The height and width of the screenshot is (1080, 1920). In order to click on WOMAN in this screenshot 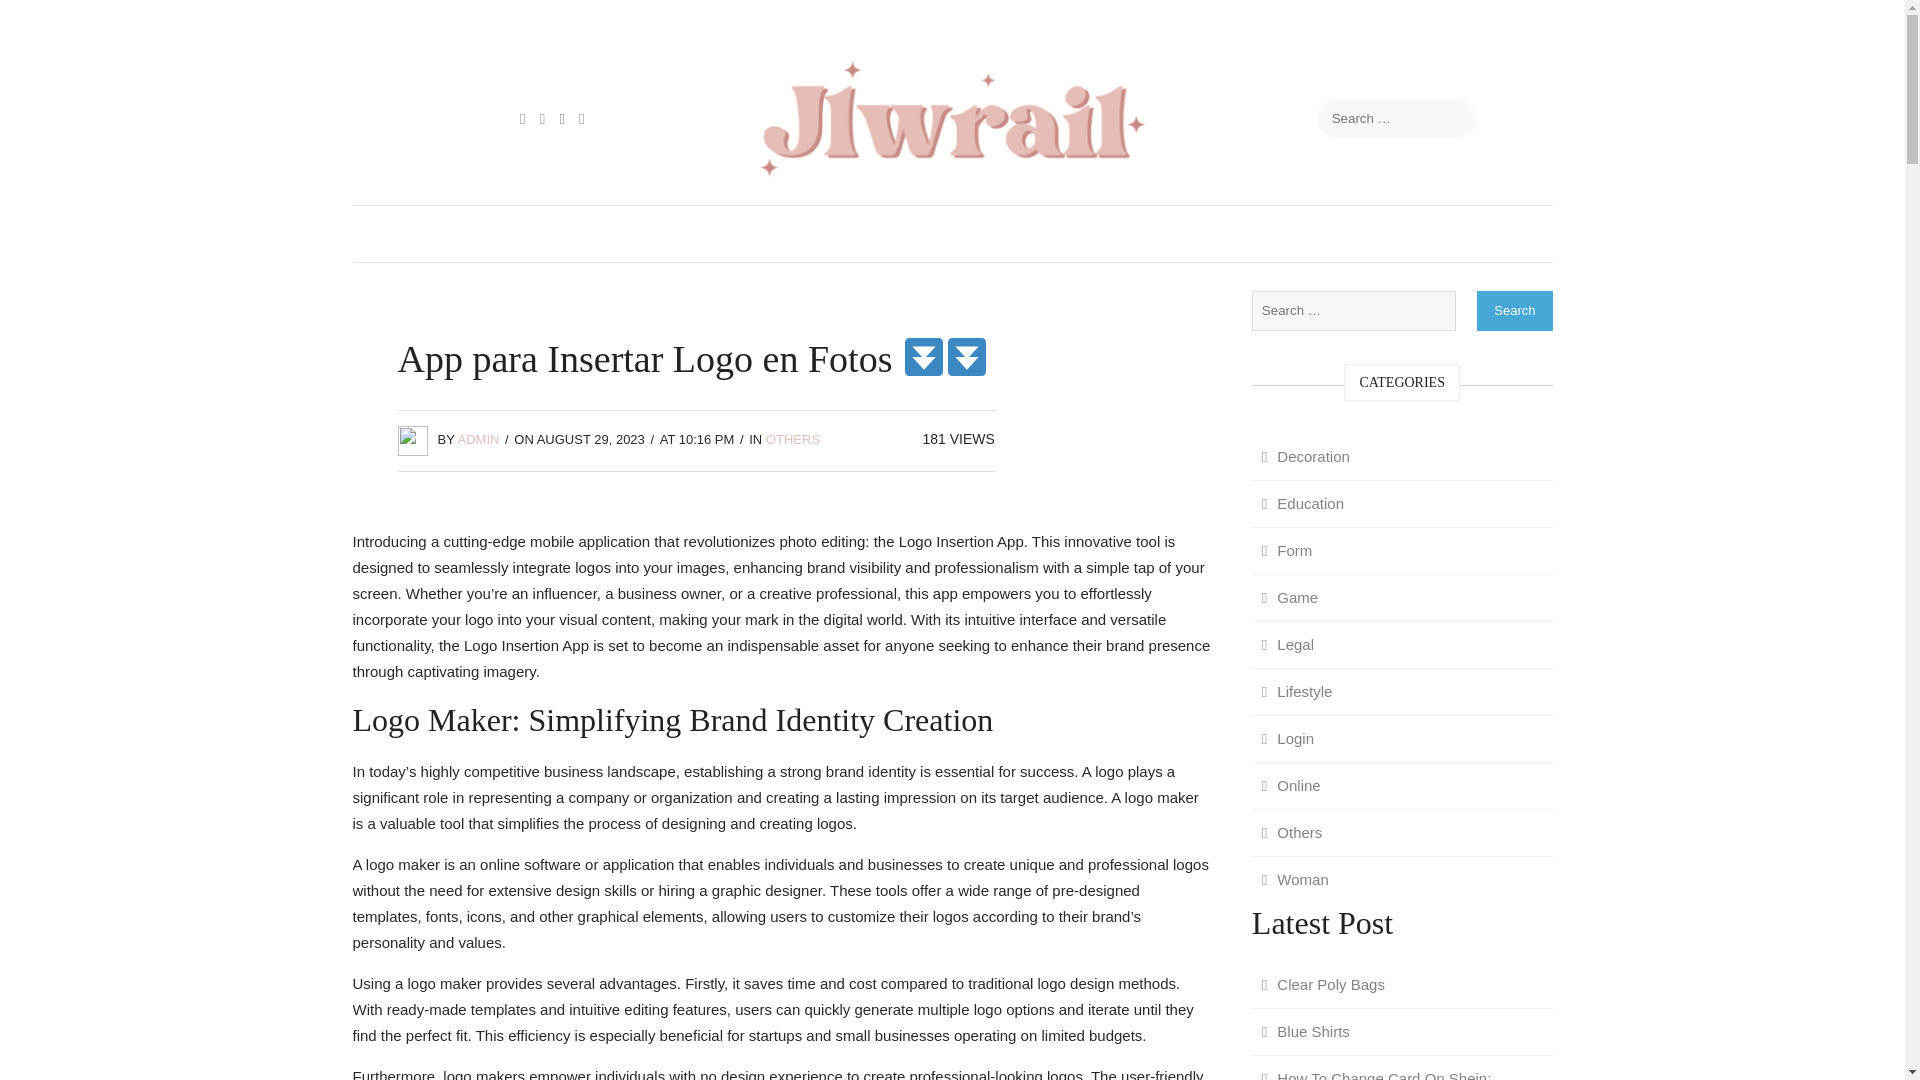, I will do `click(1434, 234)`.